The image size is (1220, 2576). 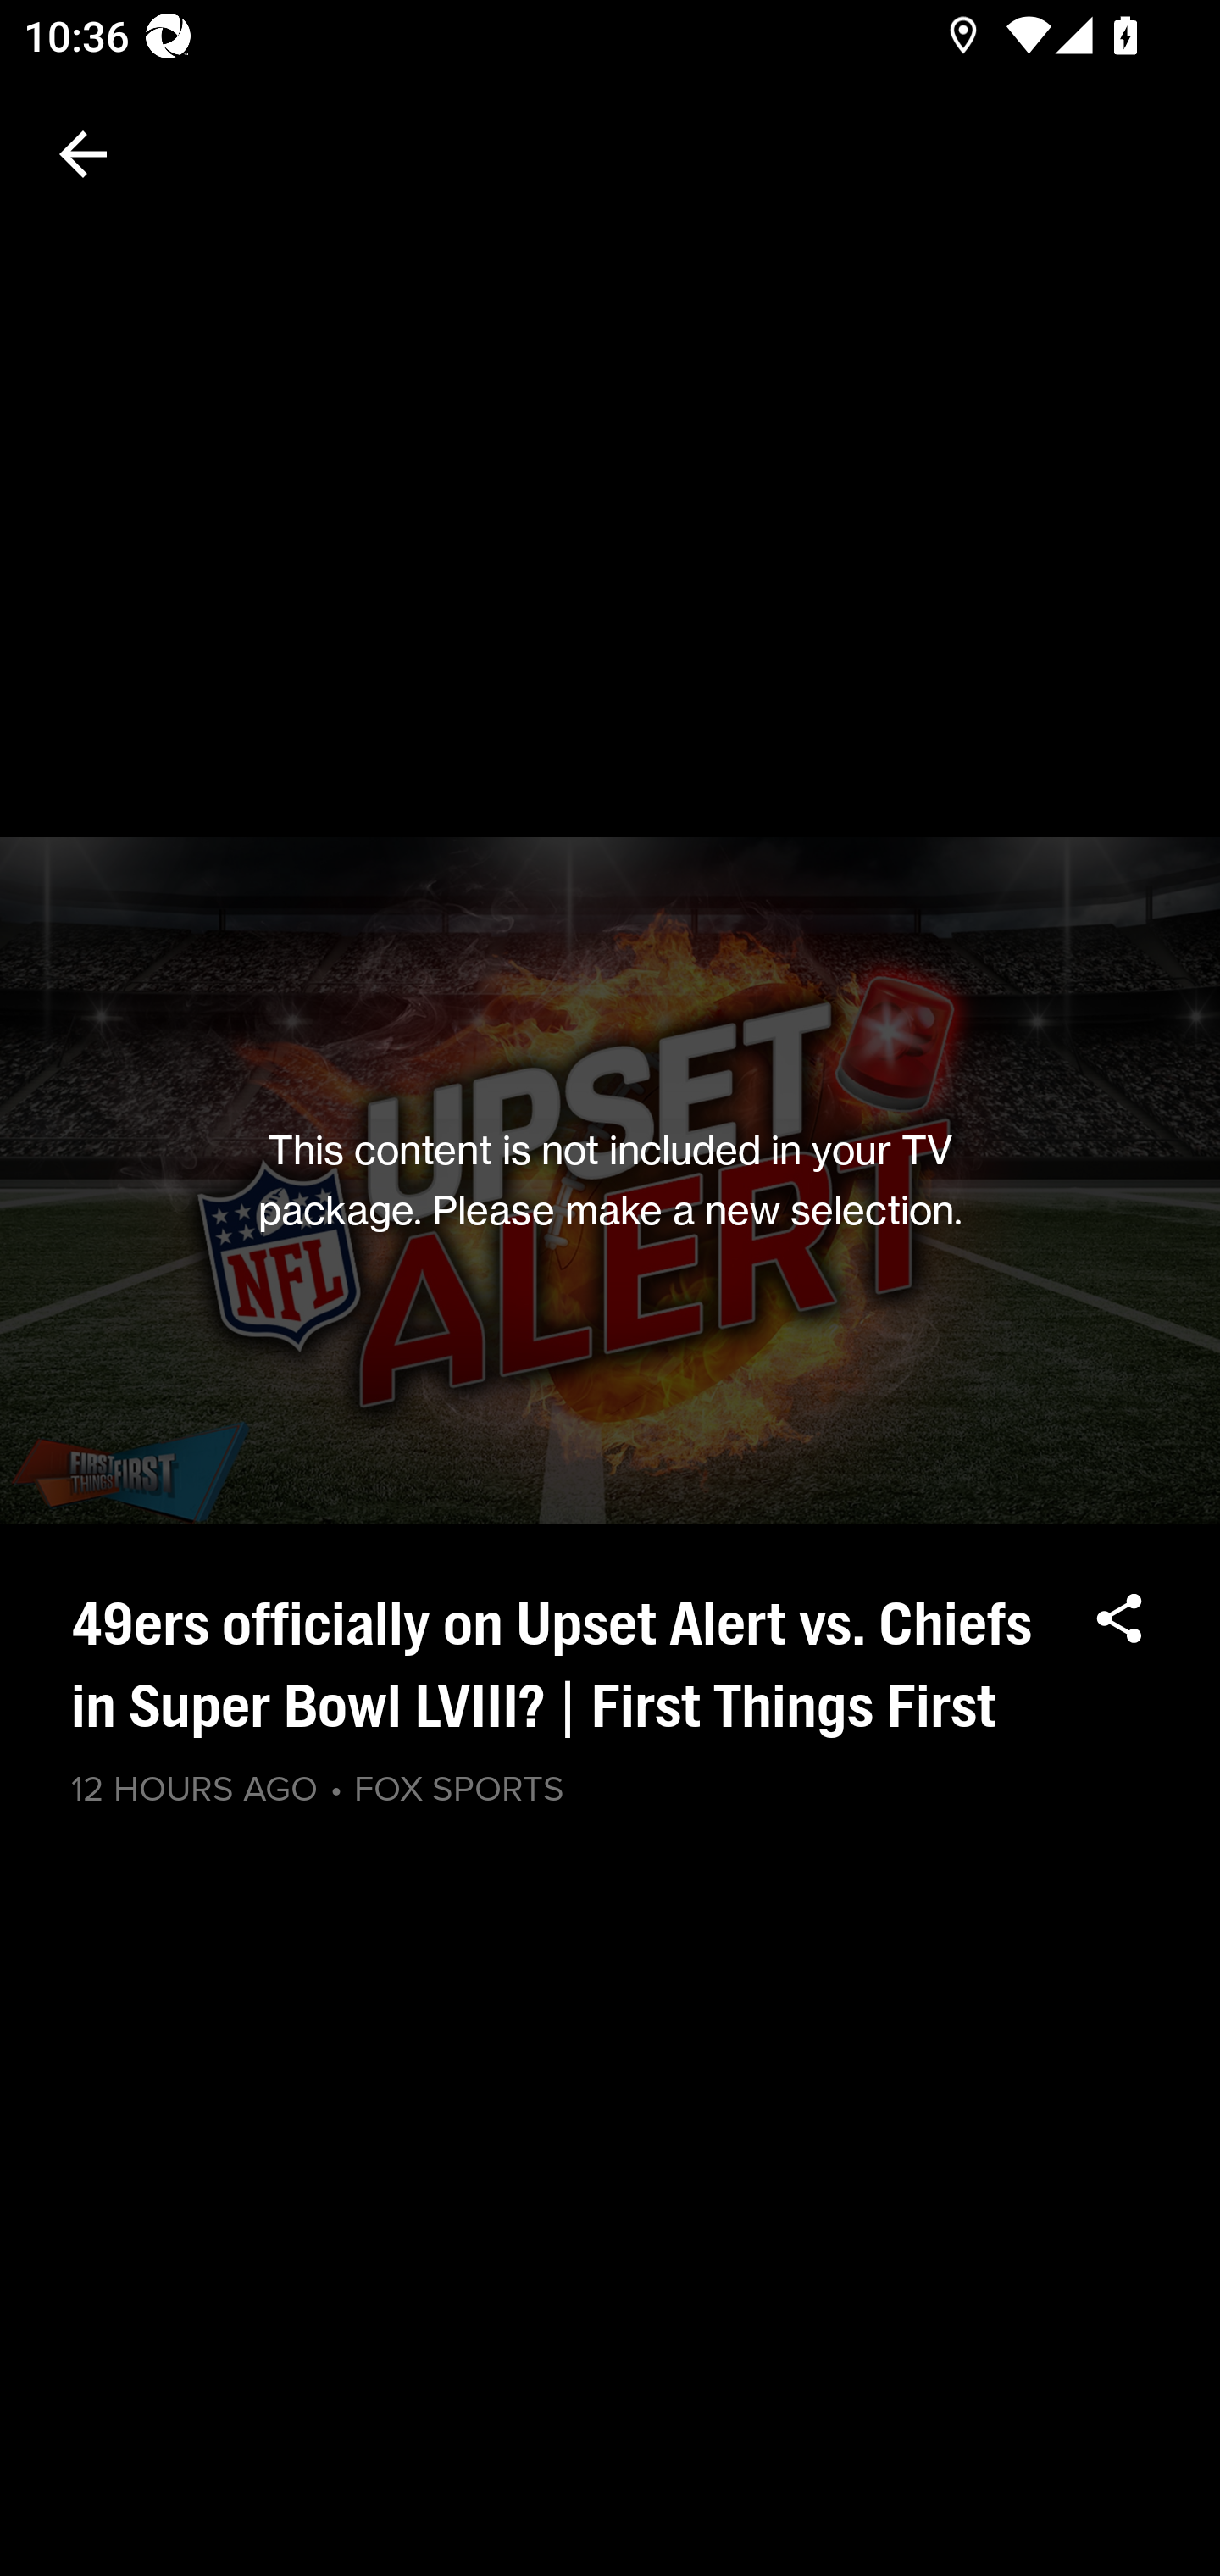 I want to click on Navigate up, so click(x=83, y=154).